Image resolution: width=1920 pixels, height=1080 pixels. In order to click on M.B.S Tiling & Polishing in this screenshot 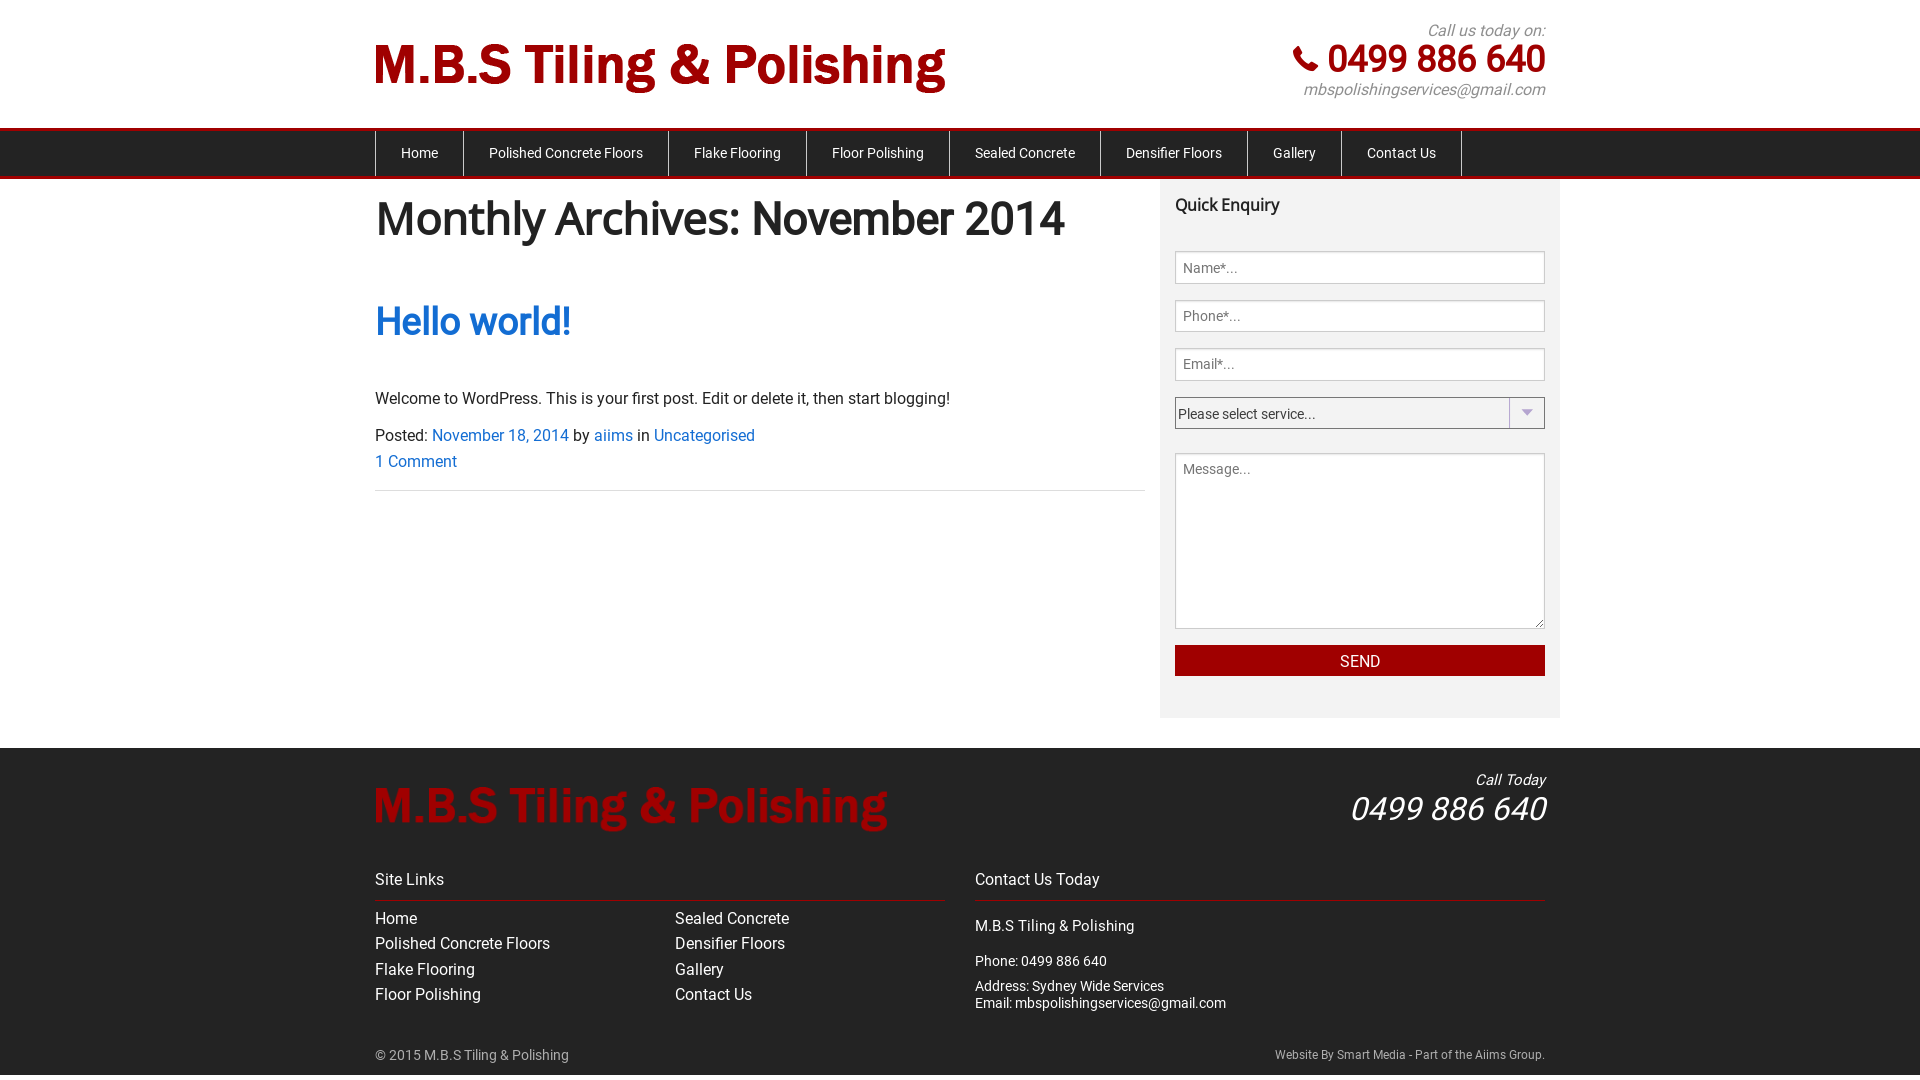, I will do `click(660, 64)`.